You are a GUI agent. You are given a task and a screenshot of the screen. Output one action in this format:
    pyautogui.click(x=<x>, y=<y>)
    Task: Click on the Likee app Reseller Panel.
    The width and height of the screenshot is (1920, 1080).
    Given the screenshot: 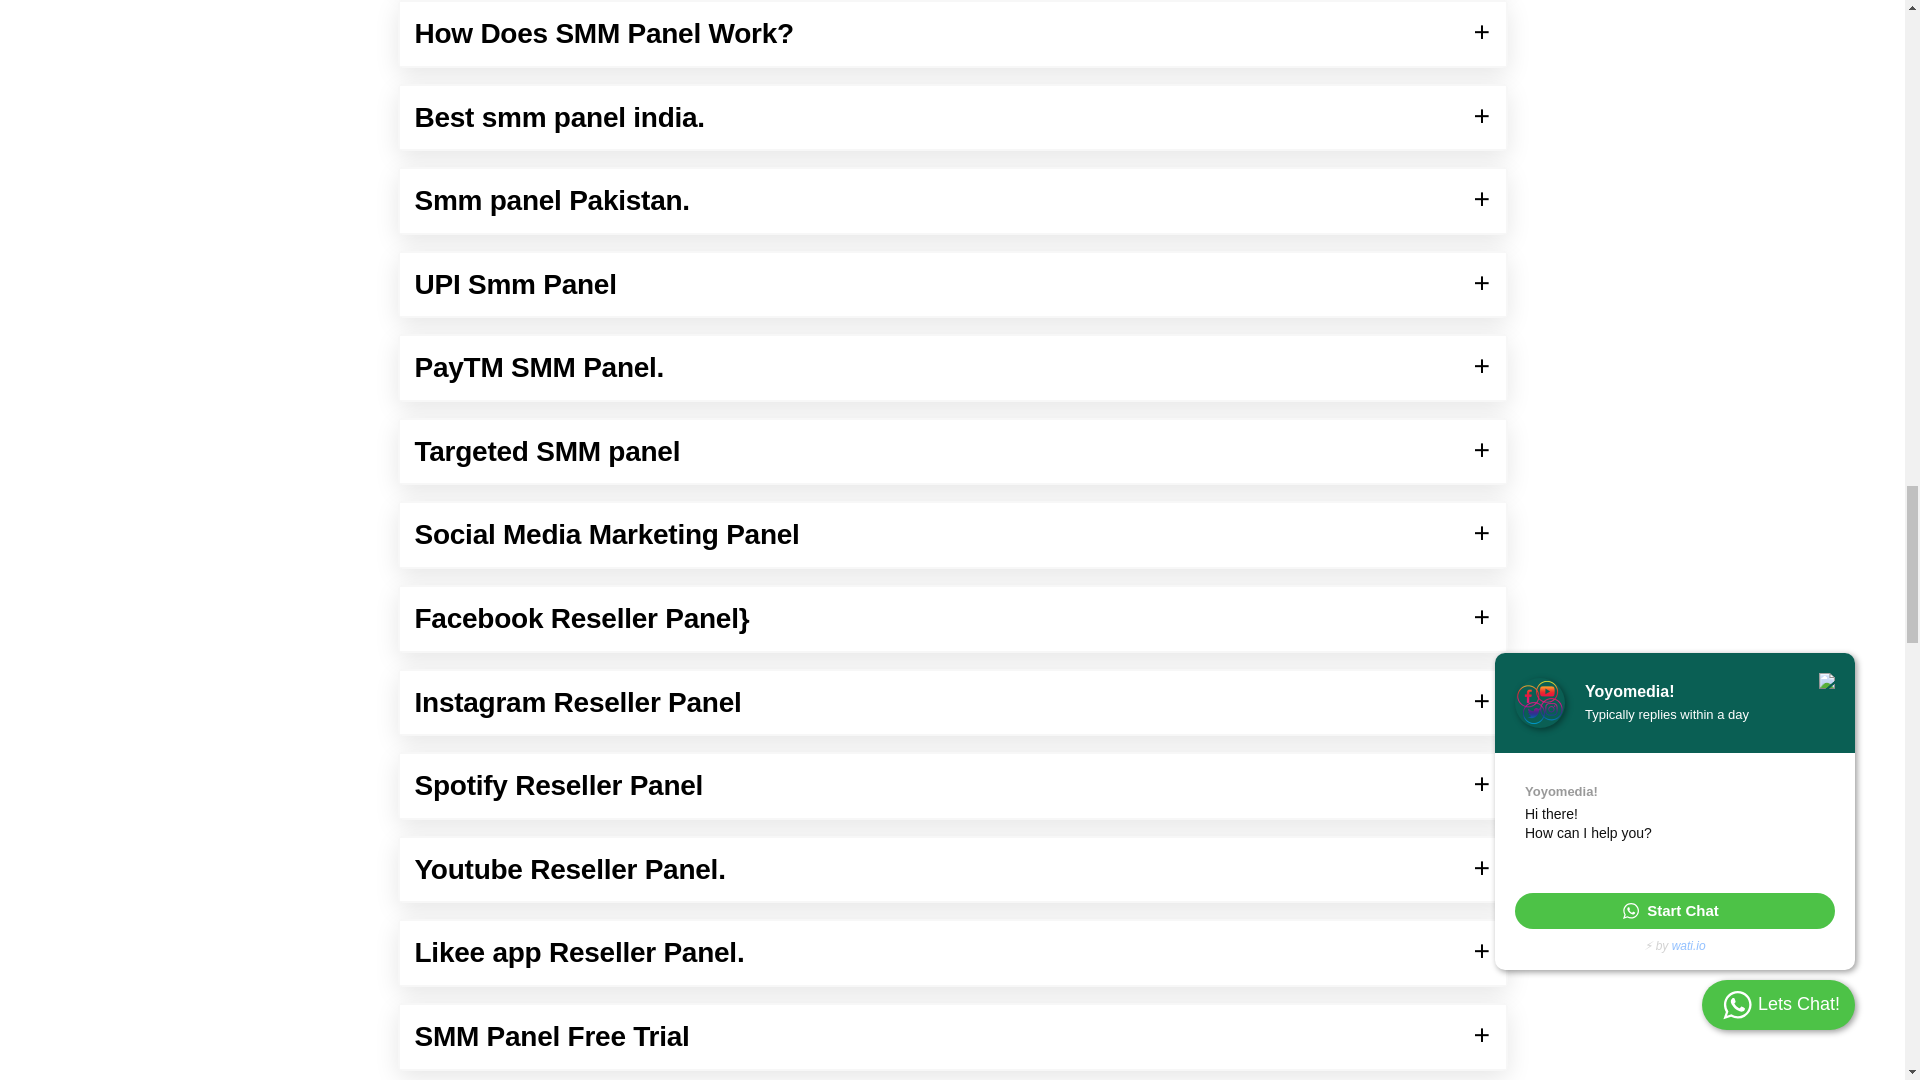 What is the action you would take?
    pyautogui.click(x=952, y=952)
    